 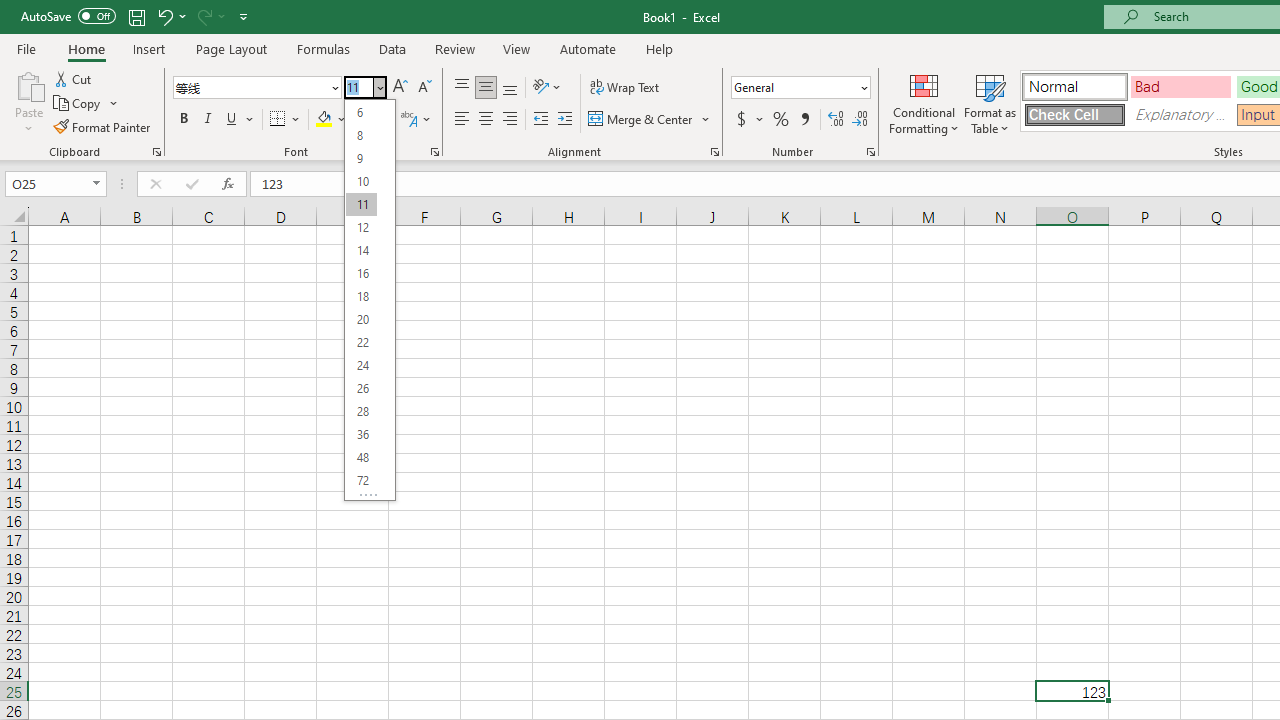 I want to click on Office Clipboard..., so click(x=156, y=152).